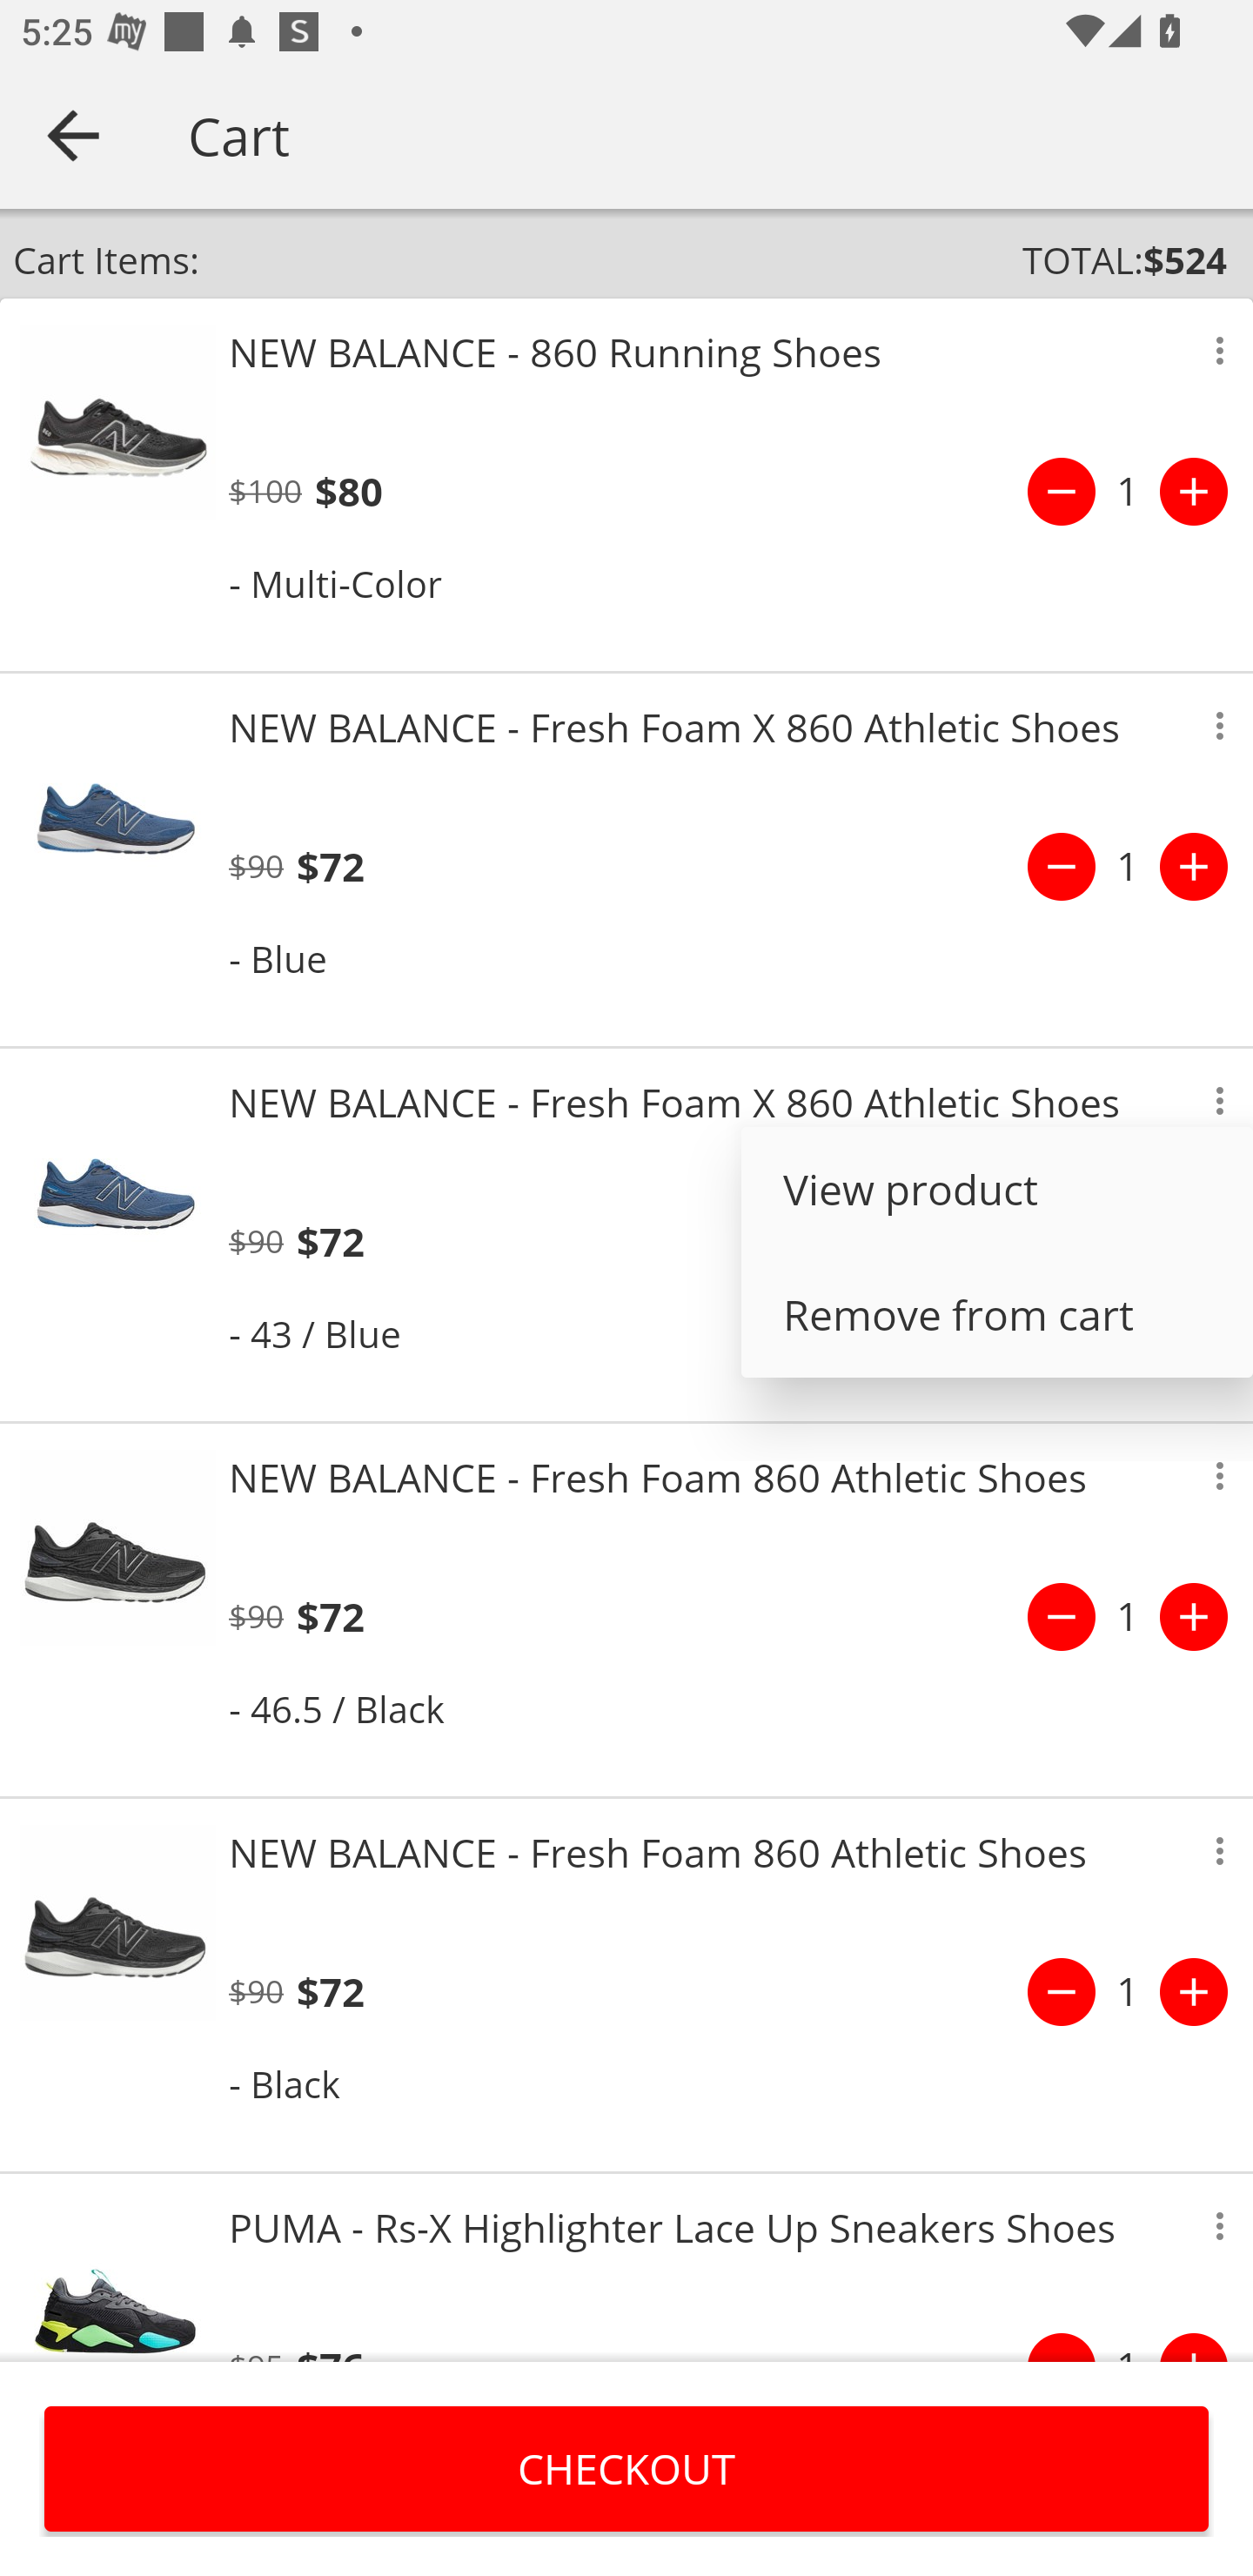 The image size is (1253, 2576). I want to click on Remove from cart, so click(997, 1314).